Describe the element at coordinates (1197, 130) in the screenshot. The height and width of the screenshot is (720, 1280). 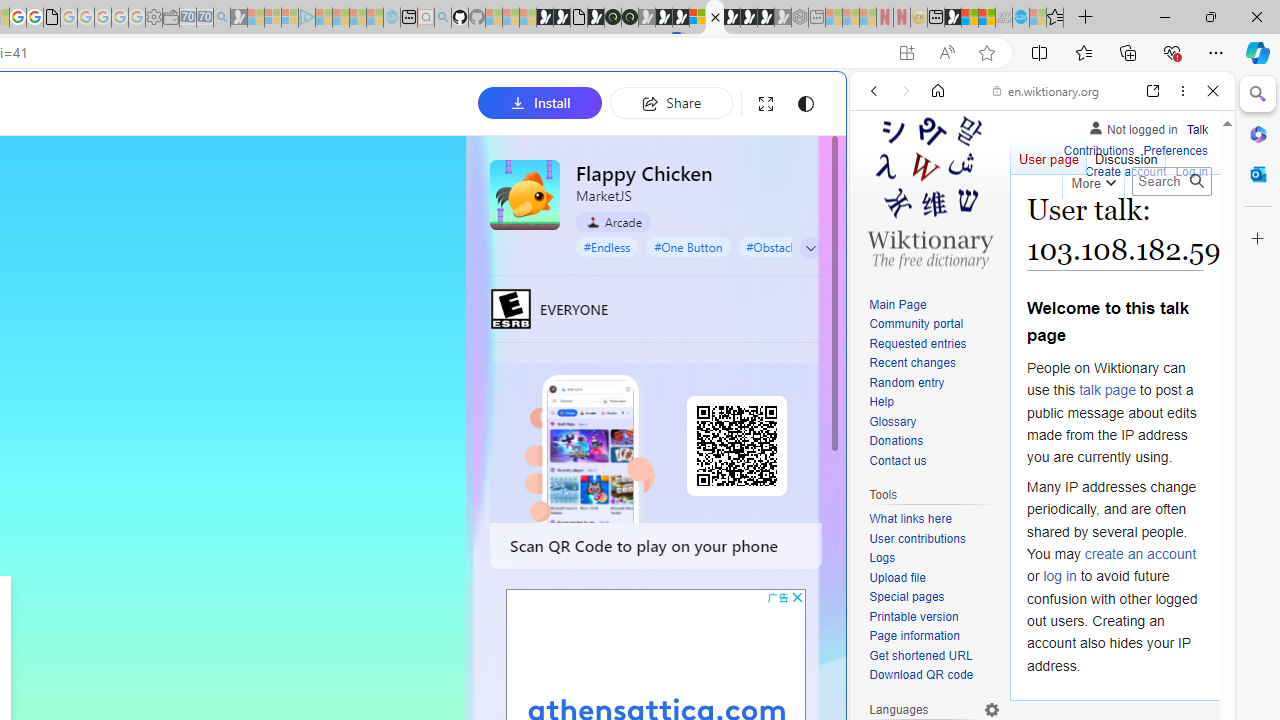
I see `Talk` at that location.